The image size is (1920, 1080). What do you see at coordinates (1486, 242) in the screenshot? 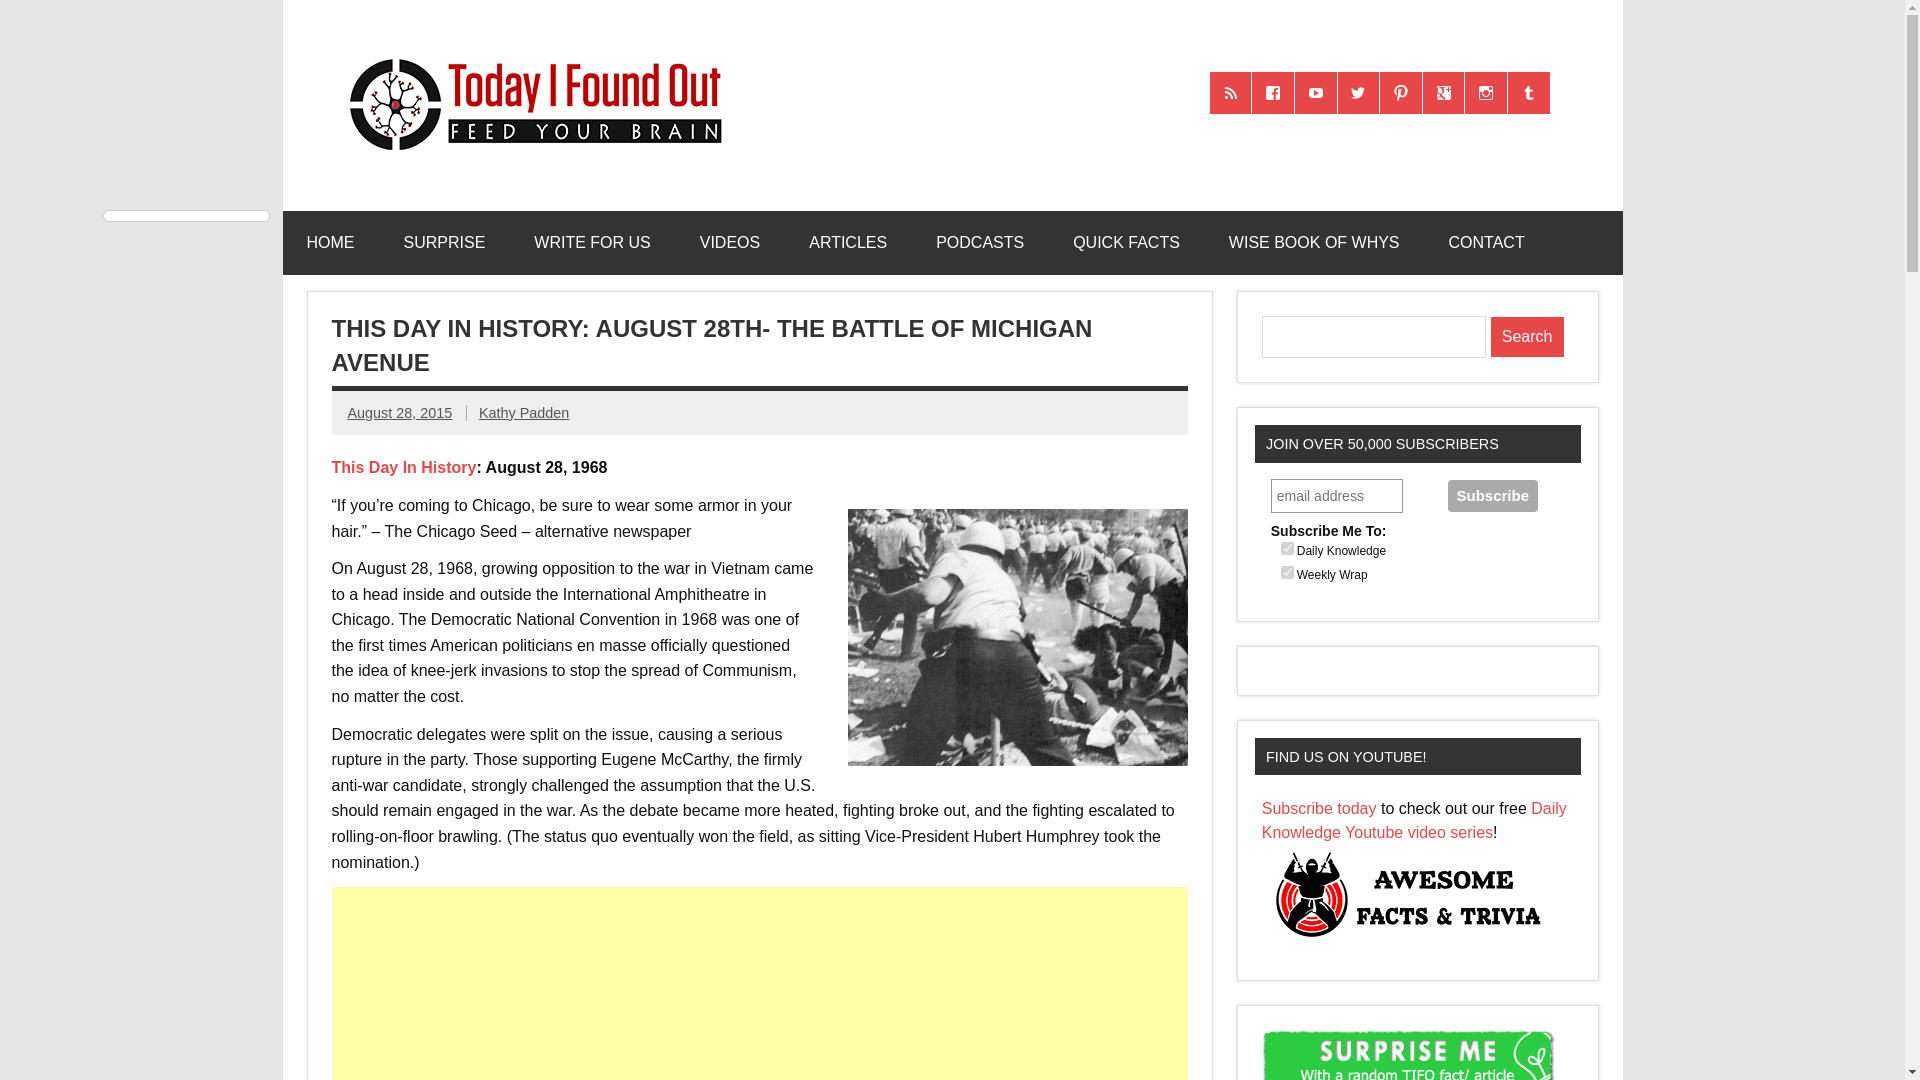
I see `CONTACT` at bounding box center [1486, 242].